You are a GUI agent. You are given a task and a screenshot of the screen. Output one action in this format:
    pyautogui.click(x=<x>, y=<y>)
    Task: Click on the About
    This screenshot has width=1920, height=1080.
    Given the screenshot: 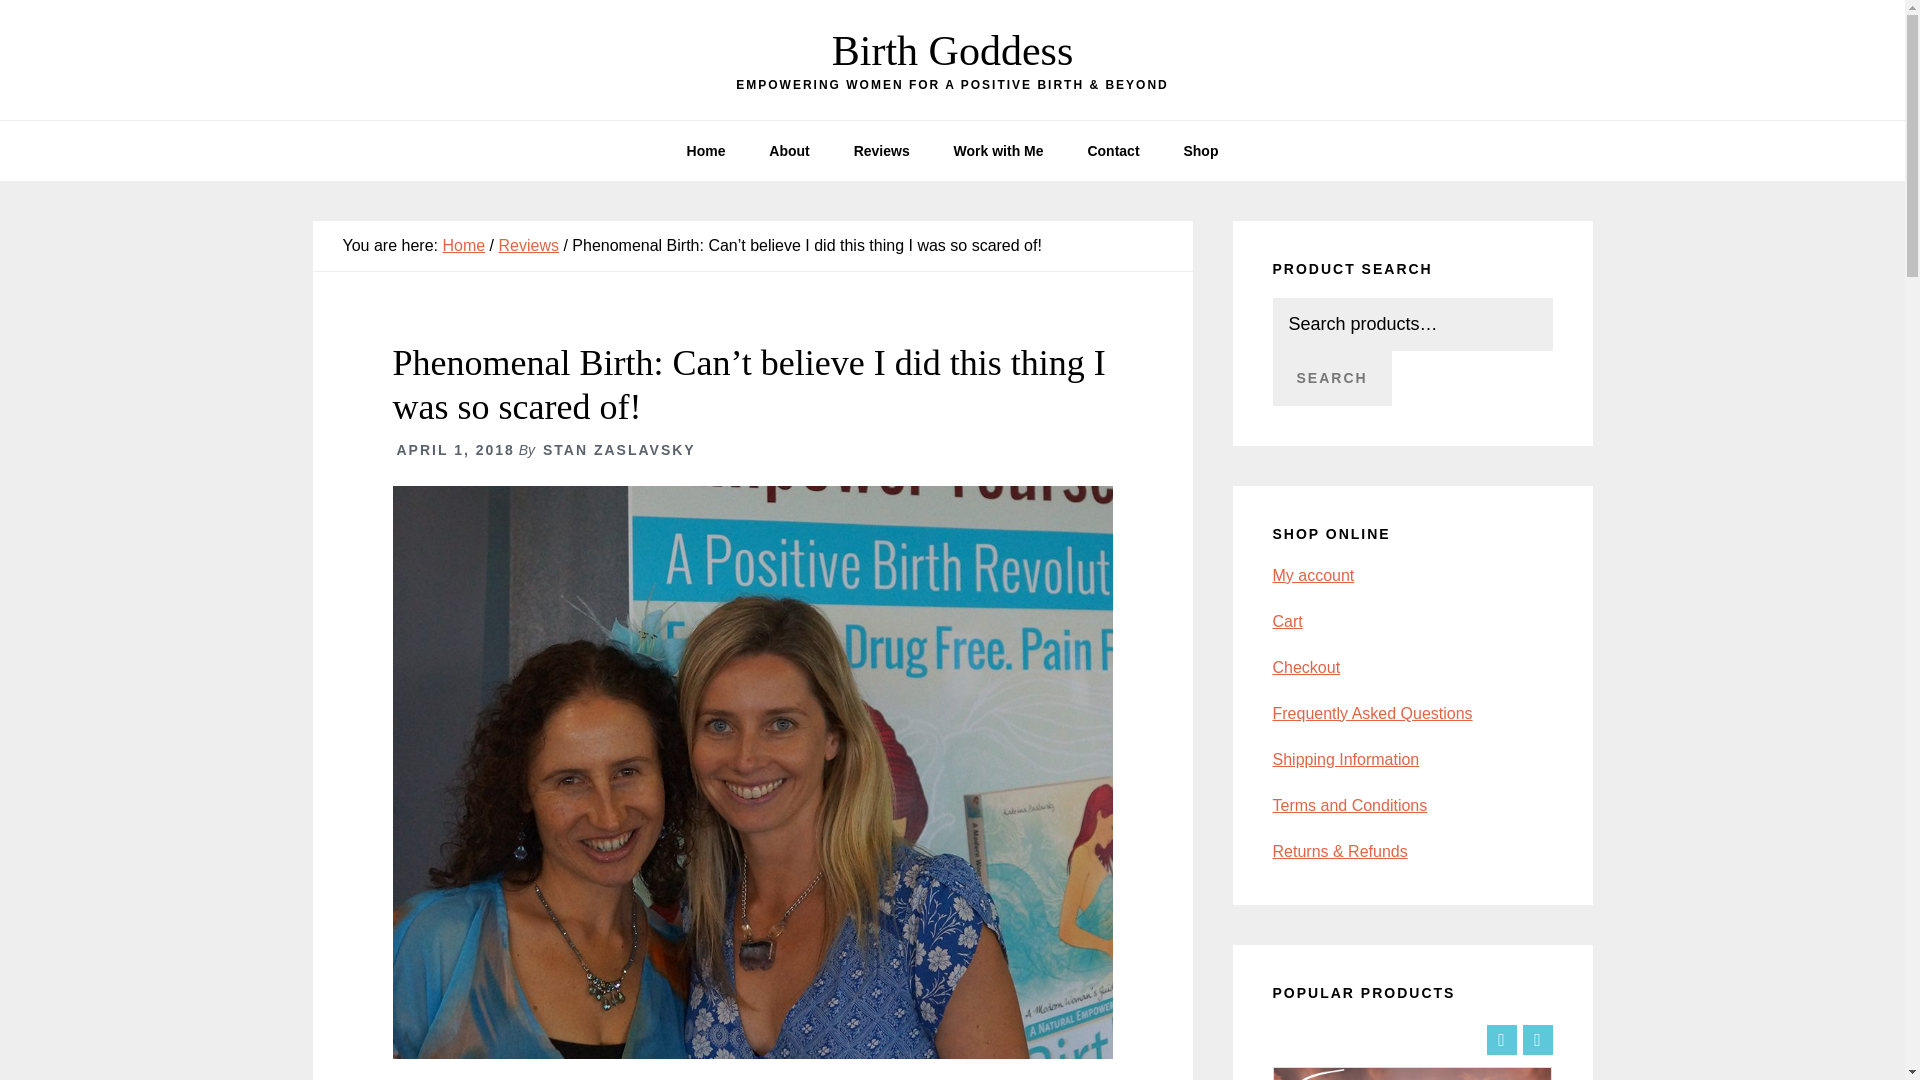 What is the action you would take?
    pyautogui.click(x=788, y=150)
    